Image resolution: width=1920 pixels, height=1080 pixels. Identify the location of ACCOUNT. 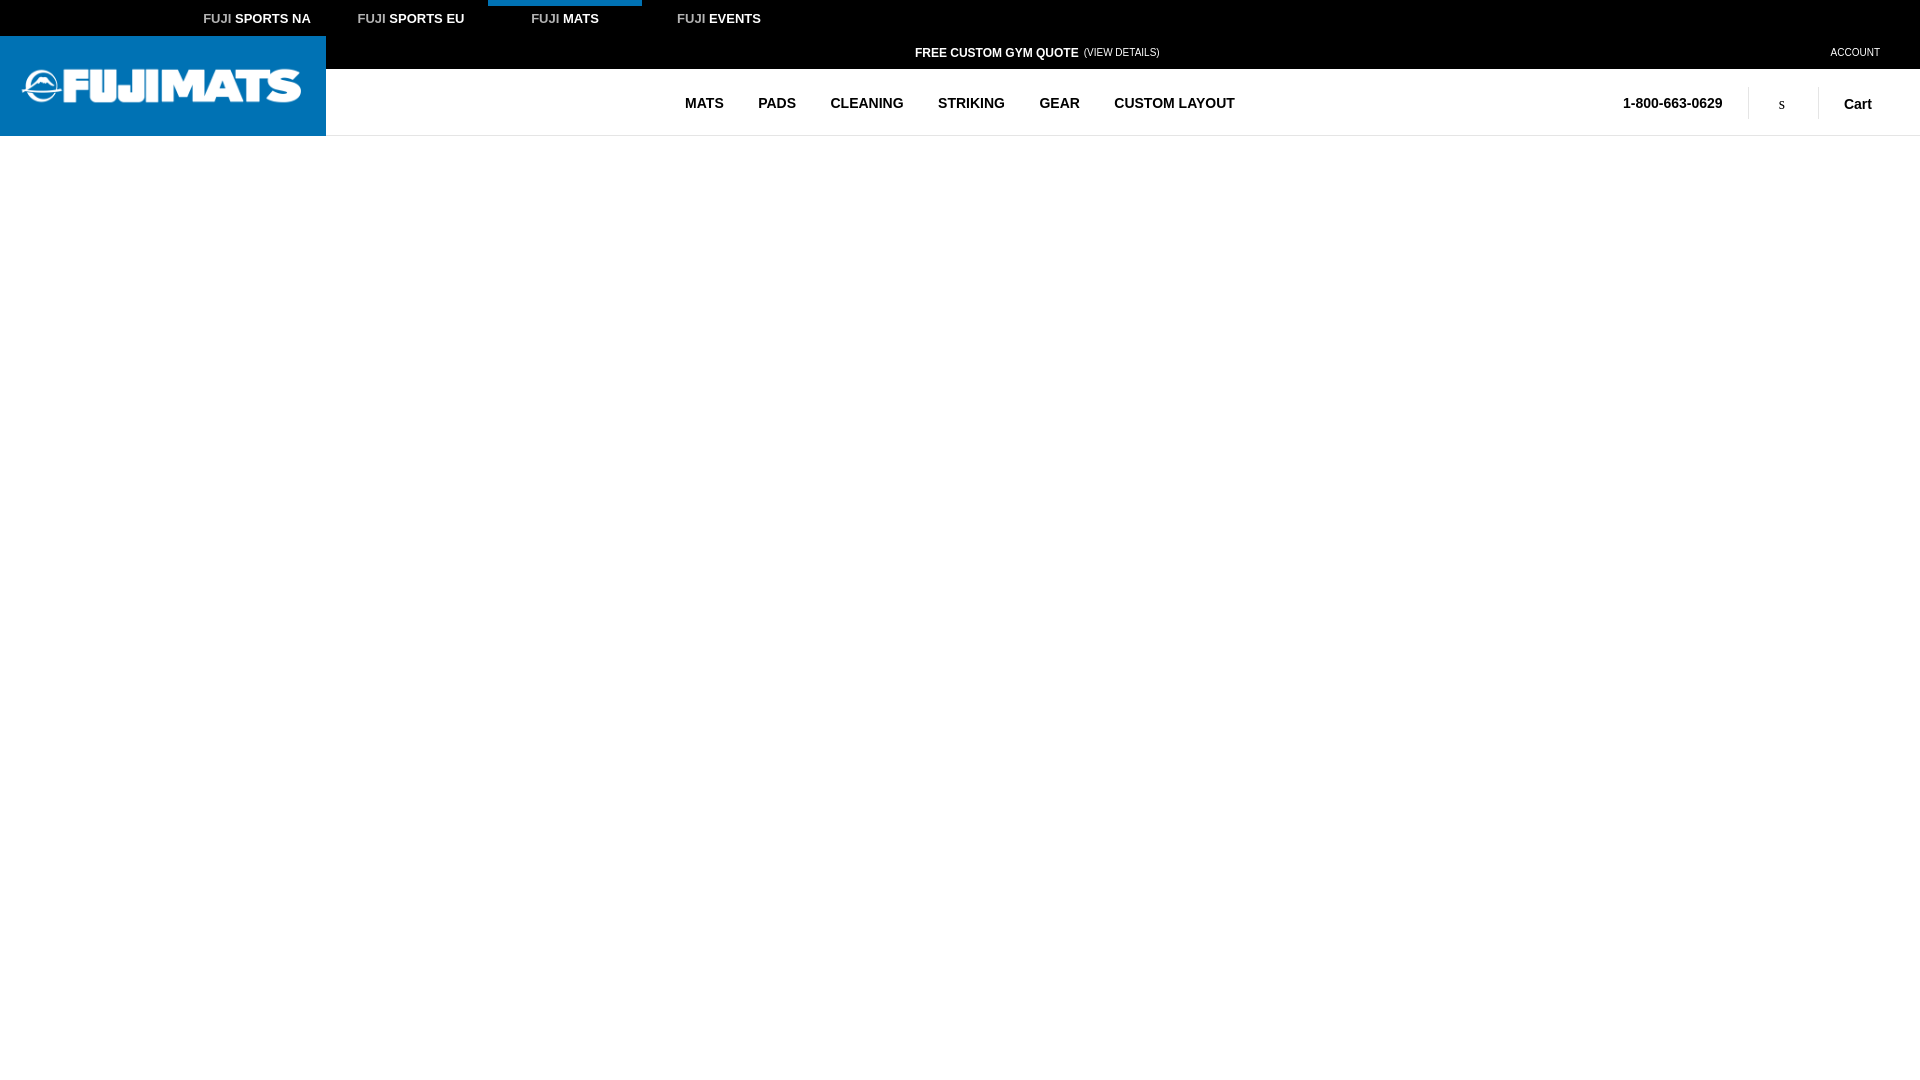
(1855, 52).